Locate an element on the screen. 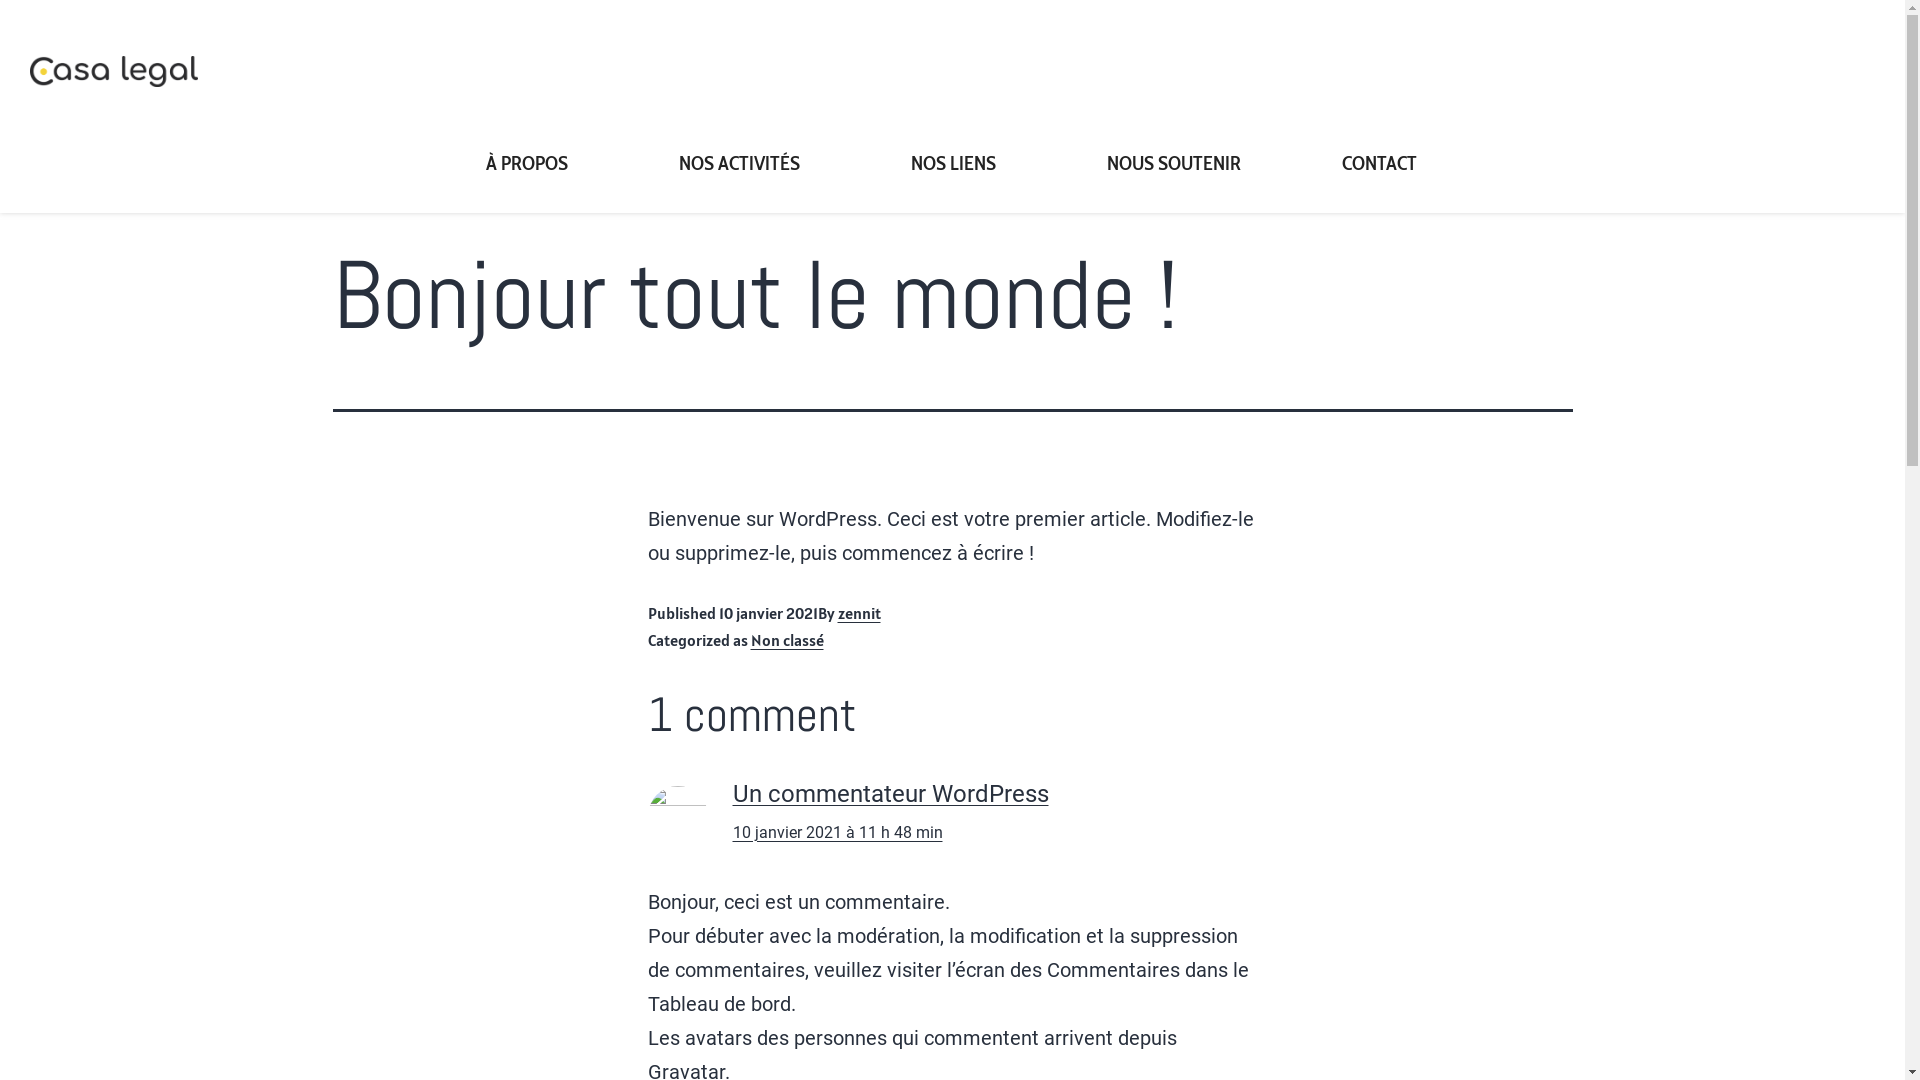 The height and width of the screenshot is (1080, 1920). zennit is located at coordinates (860, 613).